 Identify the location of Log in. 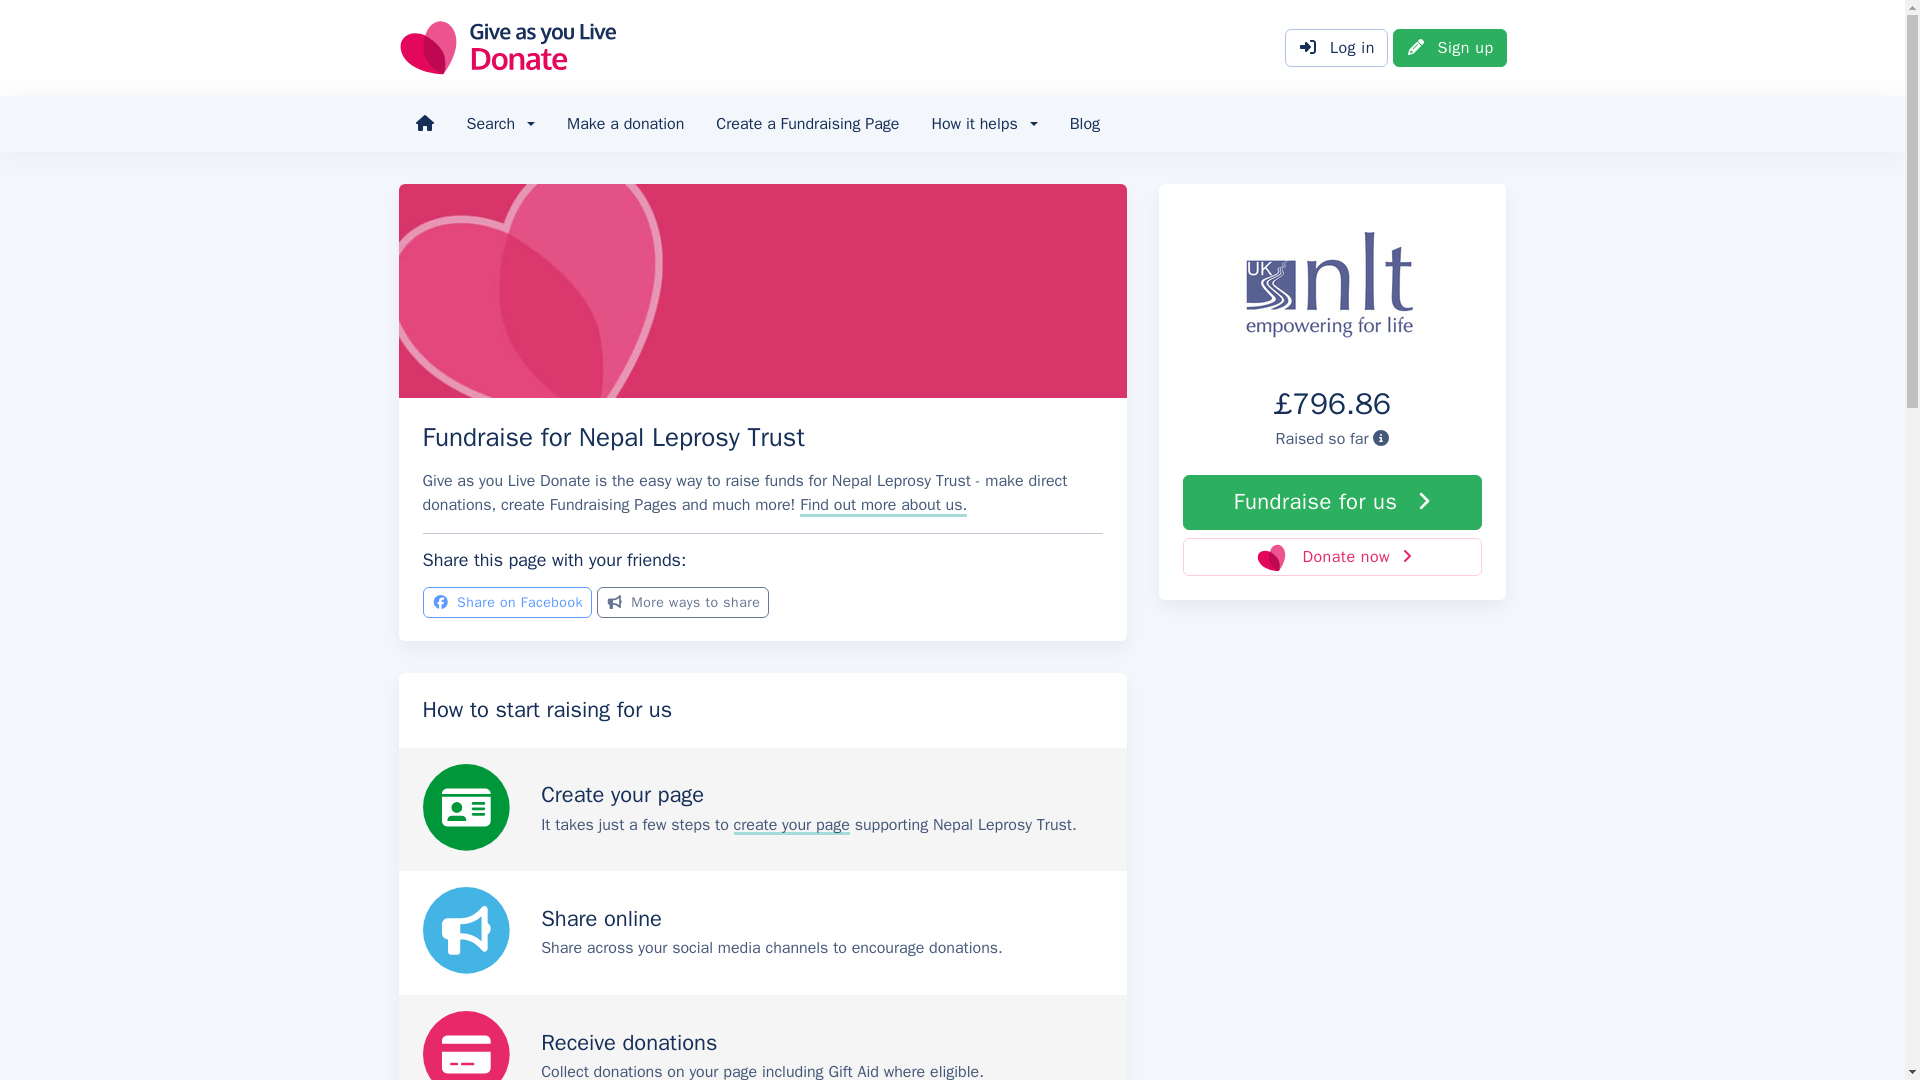
(1336, 48).